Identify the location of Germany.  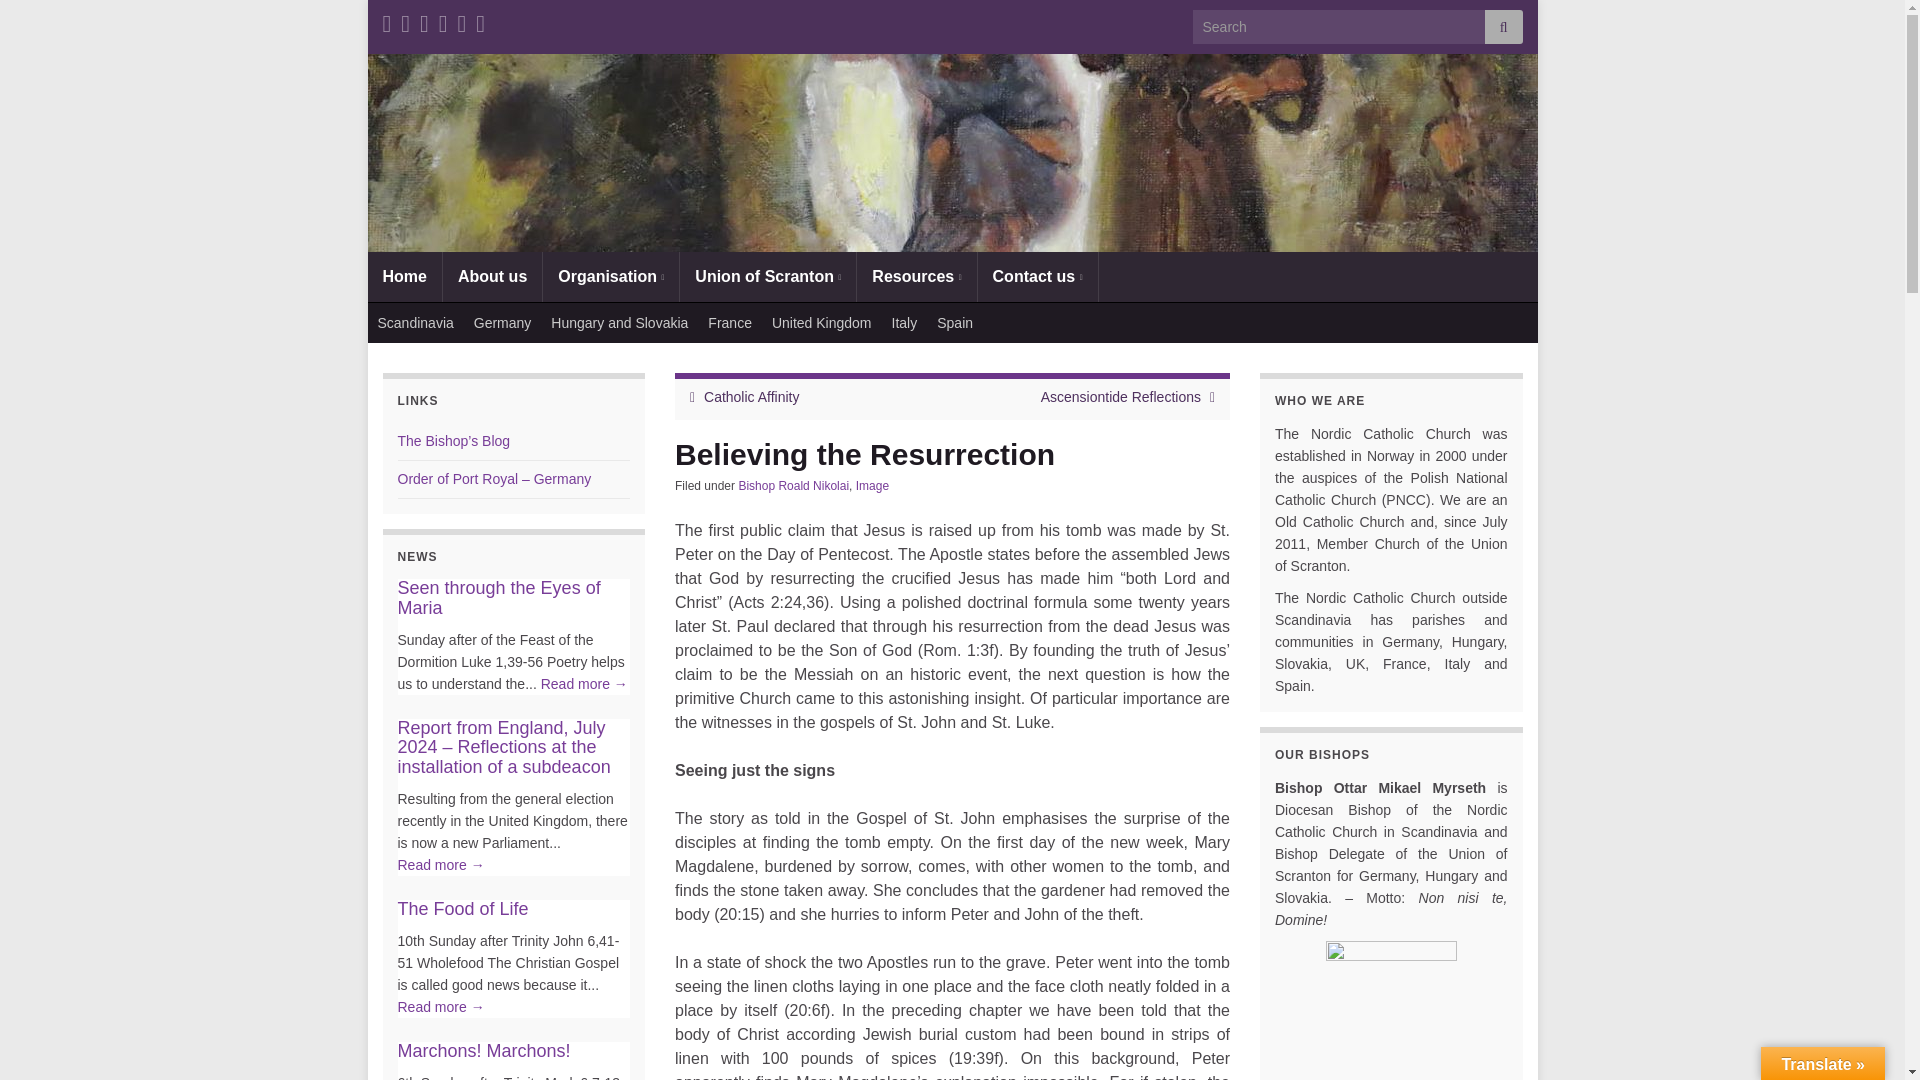
(502, 323).